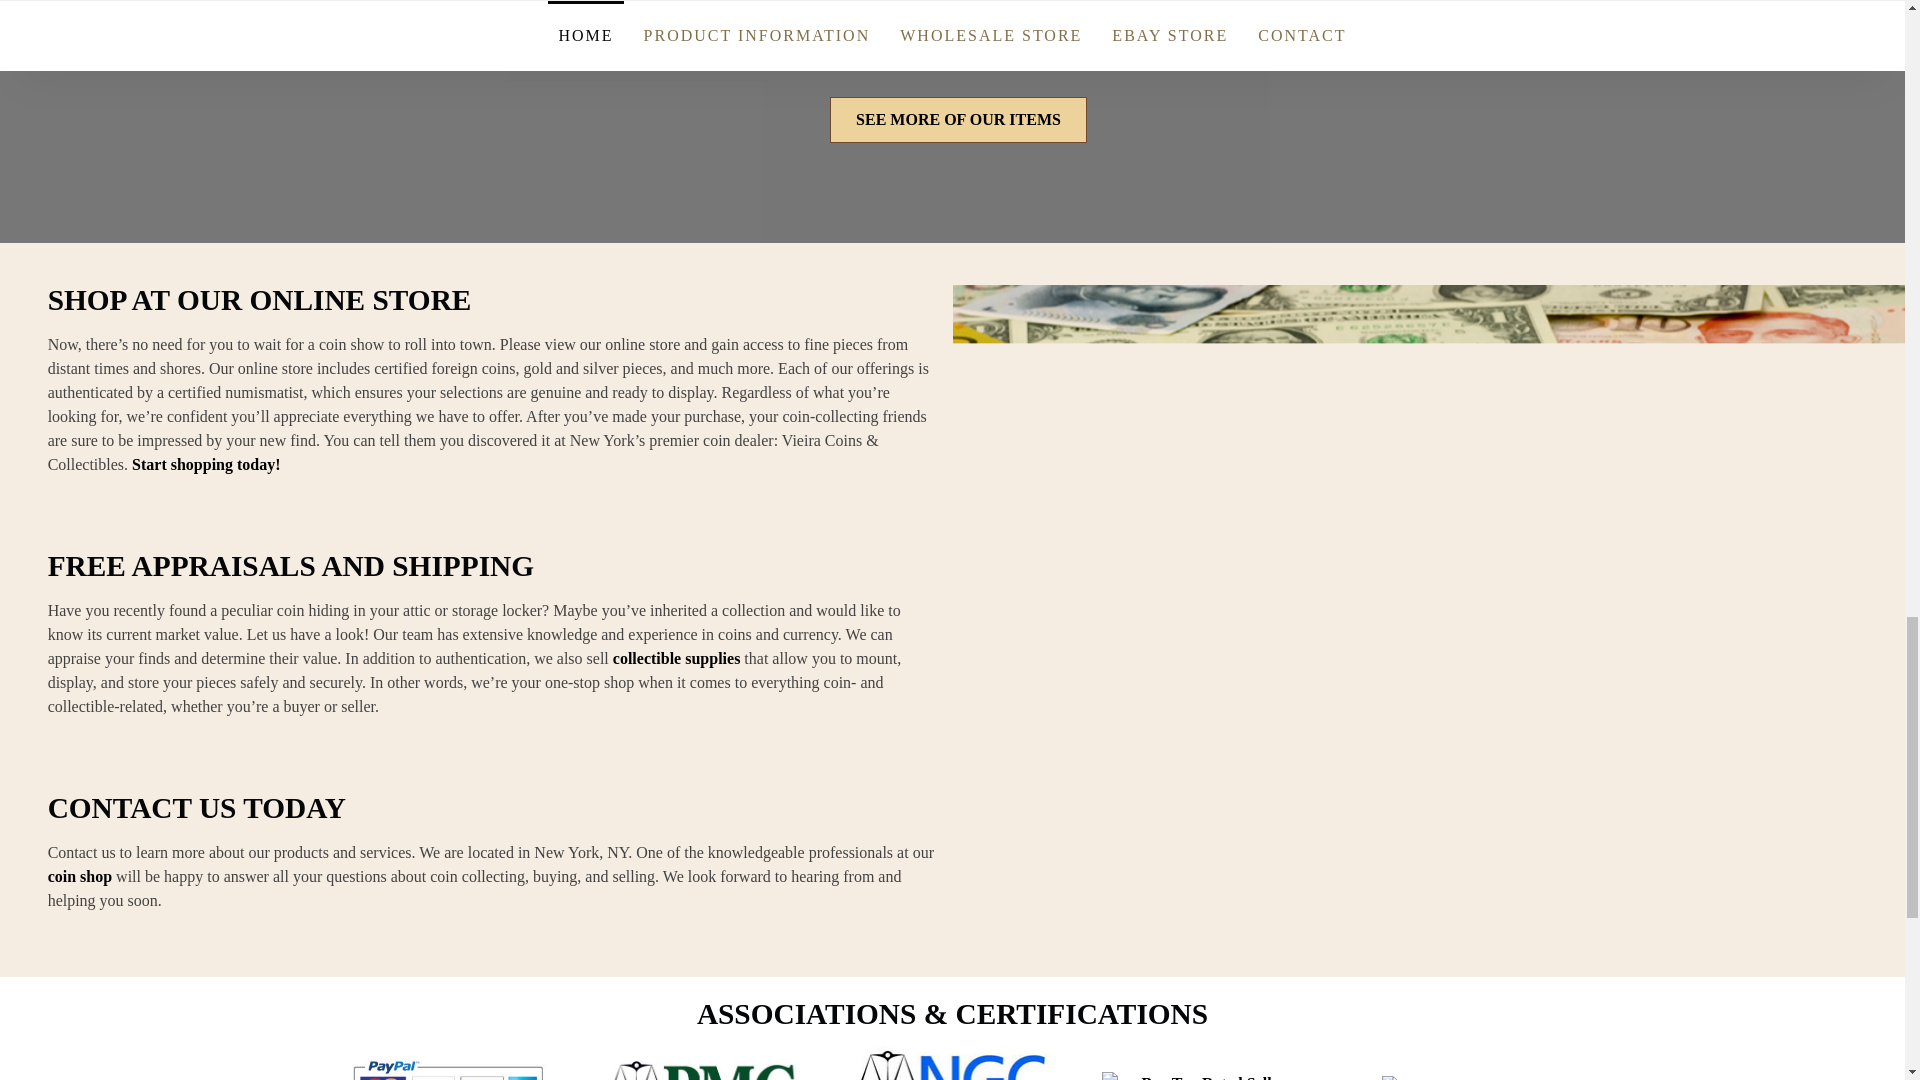  What do you see at coordinates (80, 876) in the screenshot?
I see `coin shop` at bounding box center [80, 876].